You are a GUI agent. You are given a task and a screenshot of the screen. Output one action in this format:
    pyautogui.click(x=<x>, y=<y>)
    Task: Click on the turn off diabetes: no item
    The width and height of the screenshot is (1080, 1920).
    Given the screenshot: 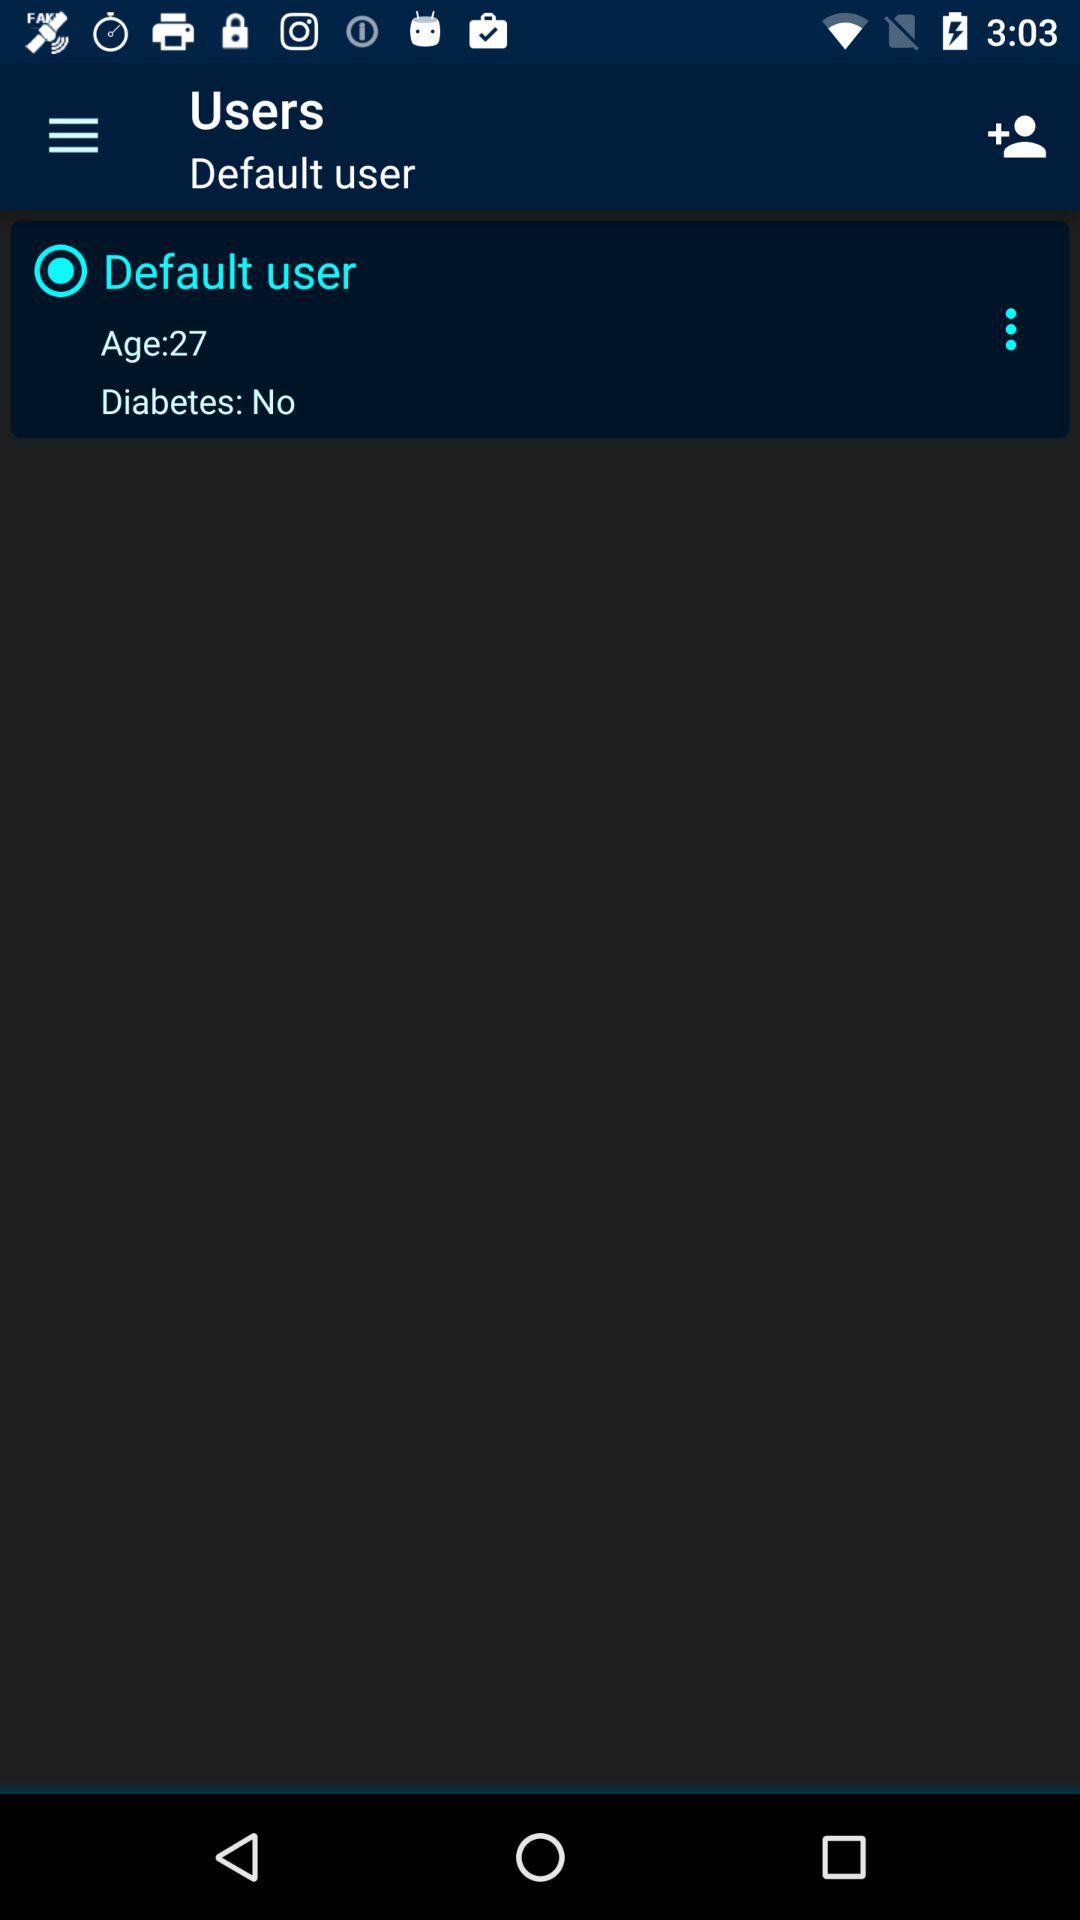 What is the action you would take?
    pyautogui.click(x=160, y=400)
    